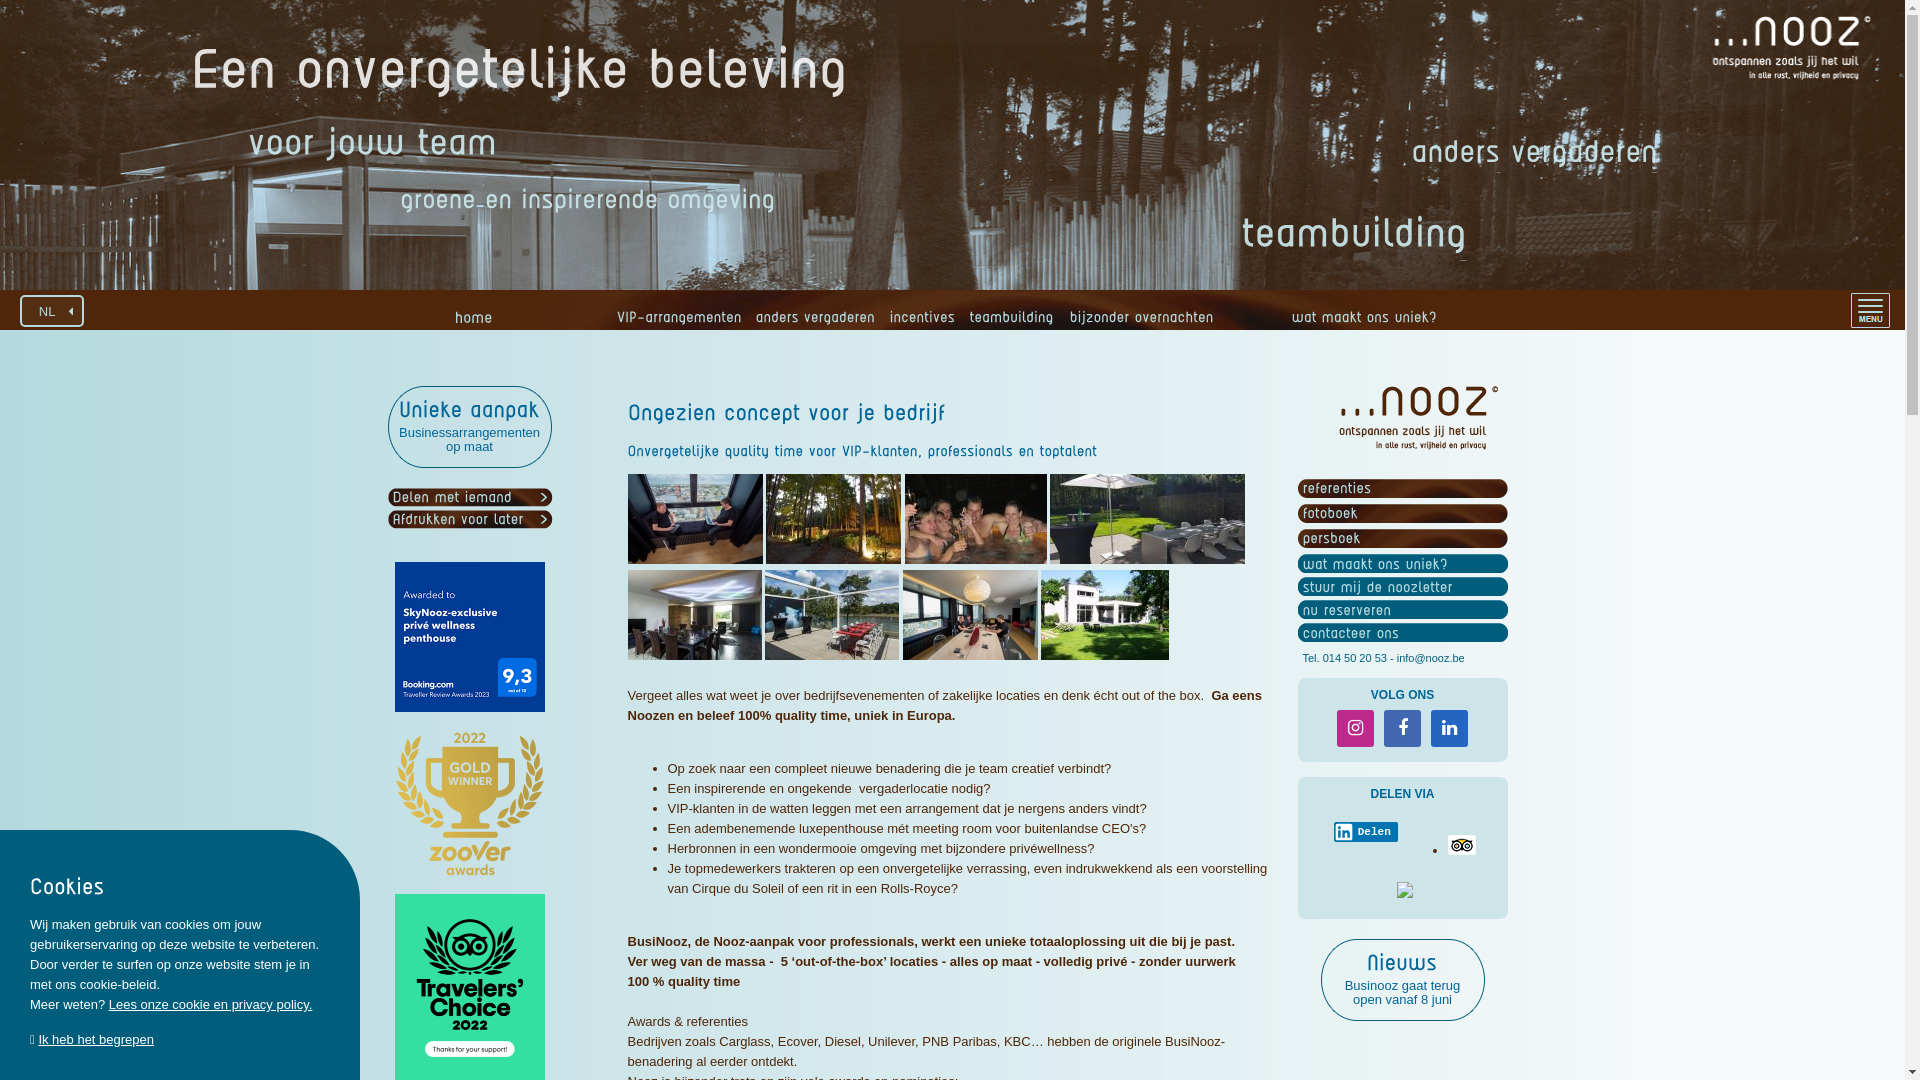 The height and width of the screenshot is (1080, 1920). Describe the element at coordinates (1362, 323) in the screenshot. I see `wat maakt ons uniek?` at that location.